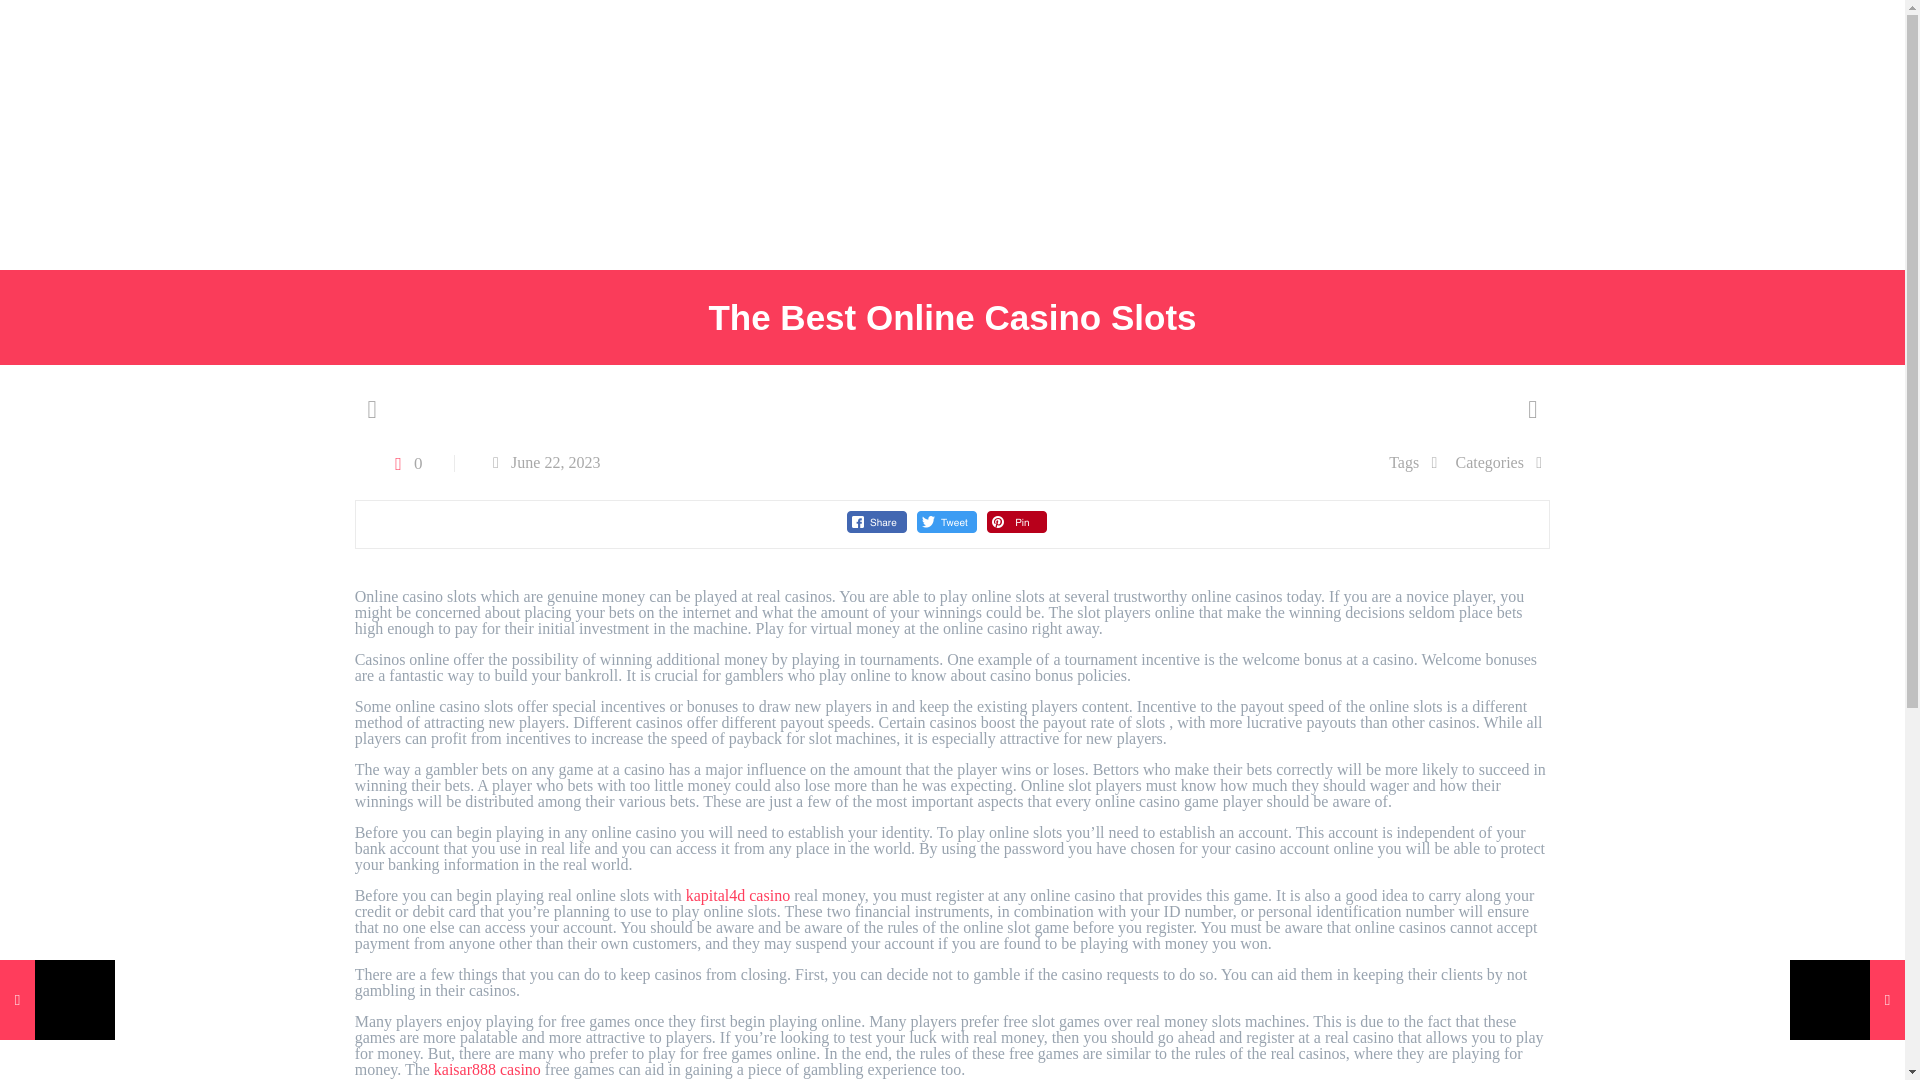  I want to click on Safe Guarding Officer, so click(122, 225).